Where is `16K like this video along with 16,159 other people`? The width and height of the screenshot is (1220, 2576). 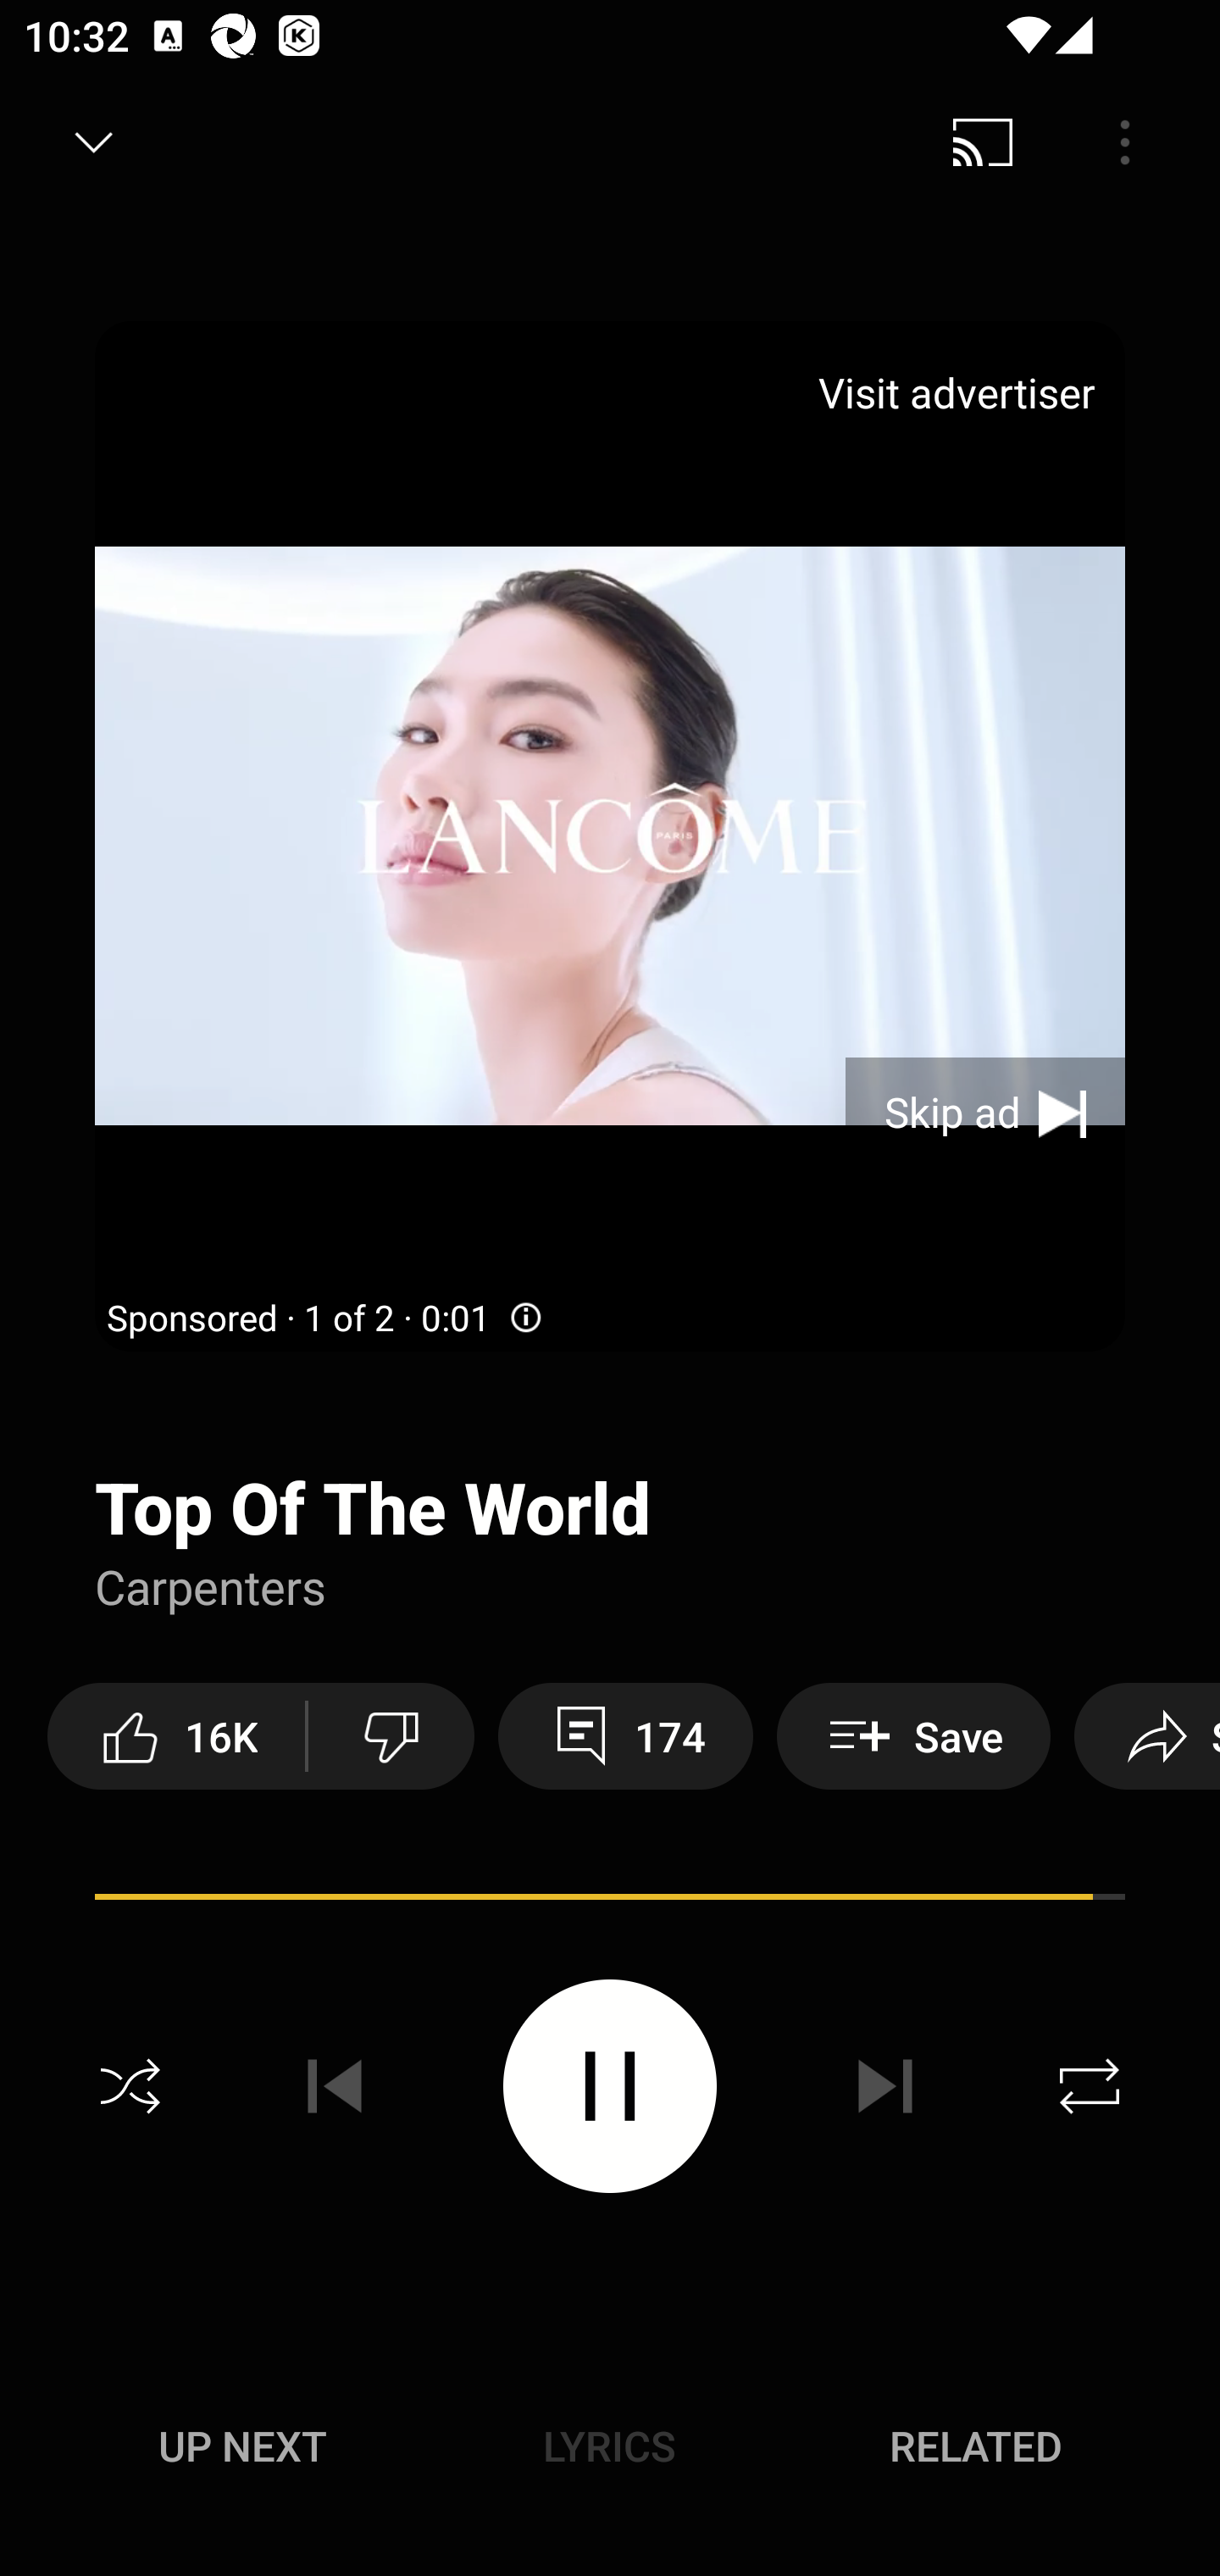
16K like this video along with 16,159 other people is located at coordinates (176, 1735).